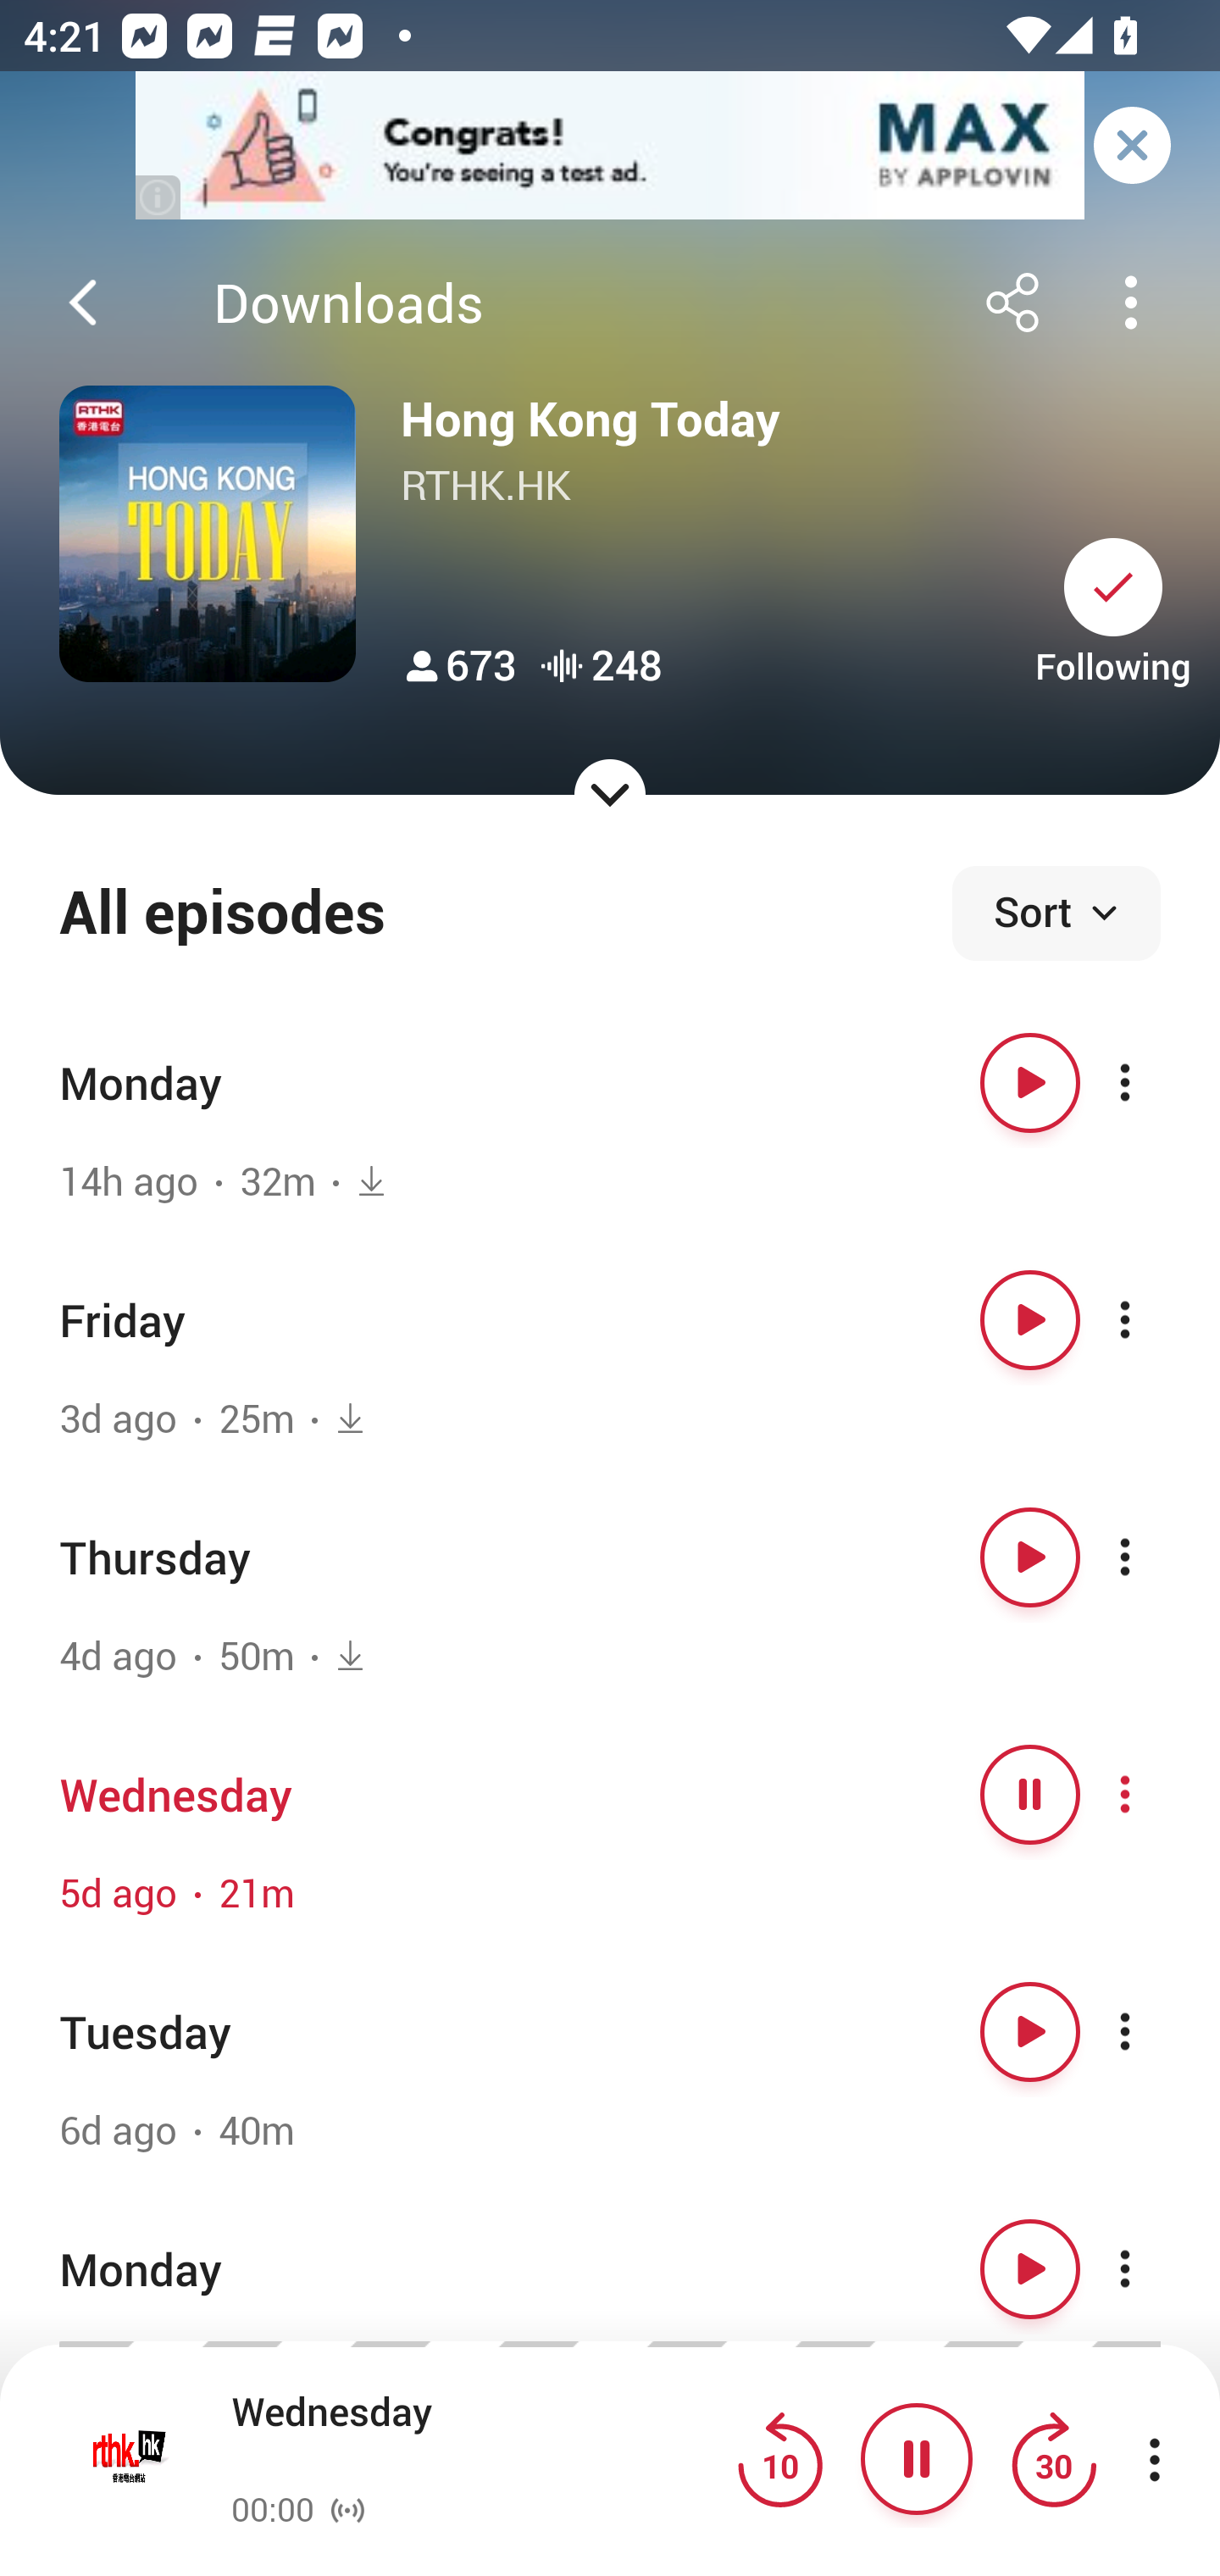 The height and width of the screenshot is (2576, 1220). Describe the element at coordinates (130, 2460) in the screenshot. I see `Open fullscreen player` at that location.